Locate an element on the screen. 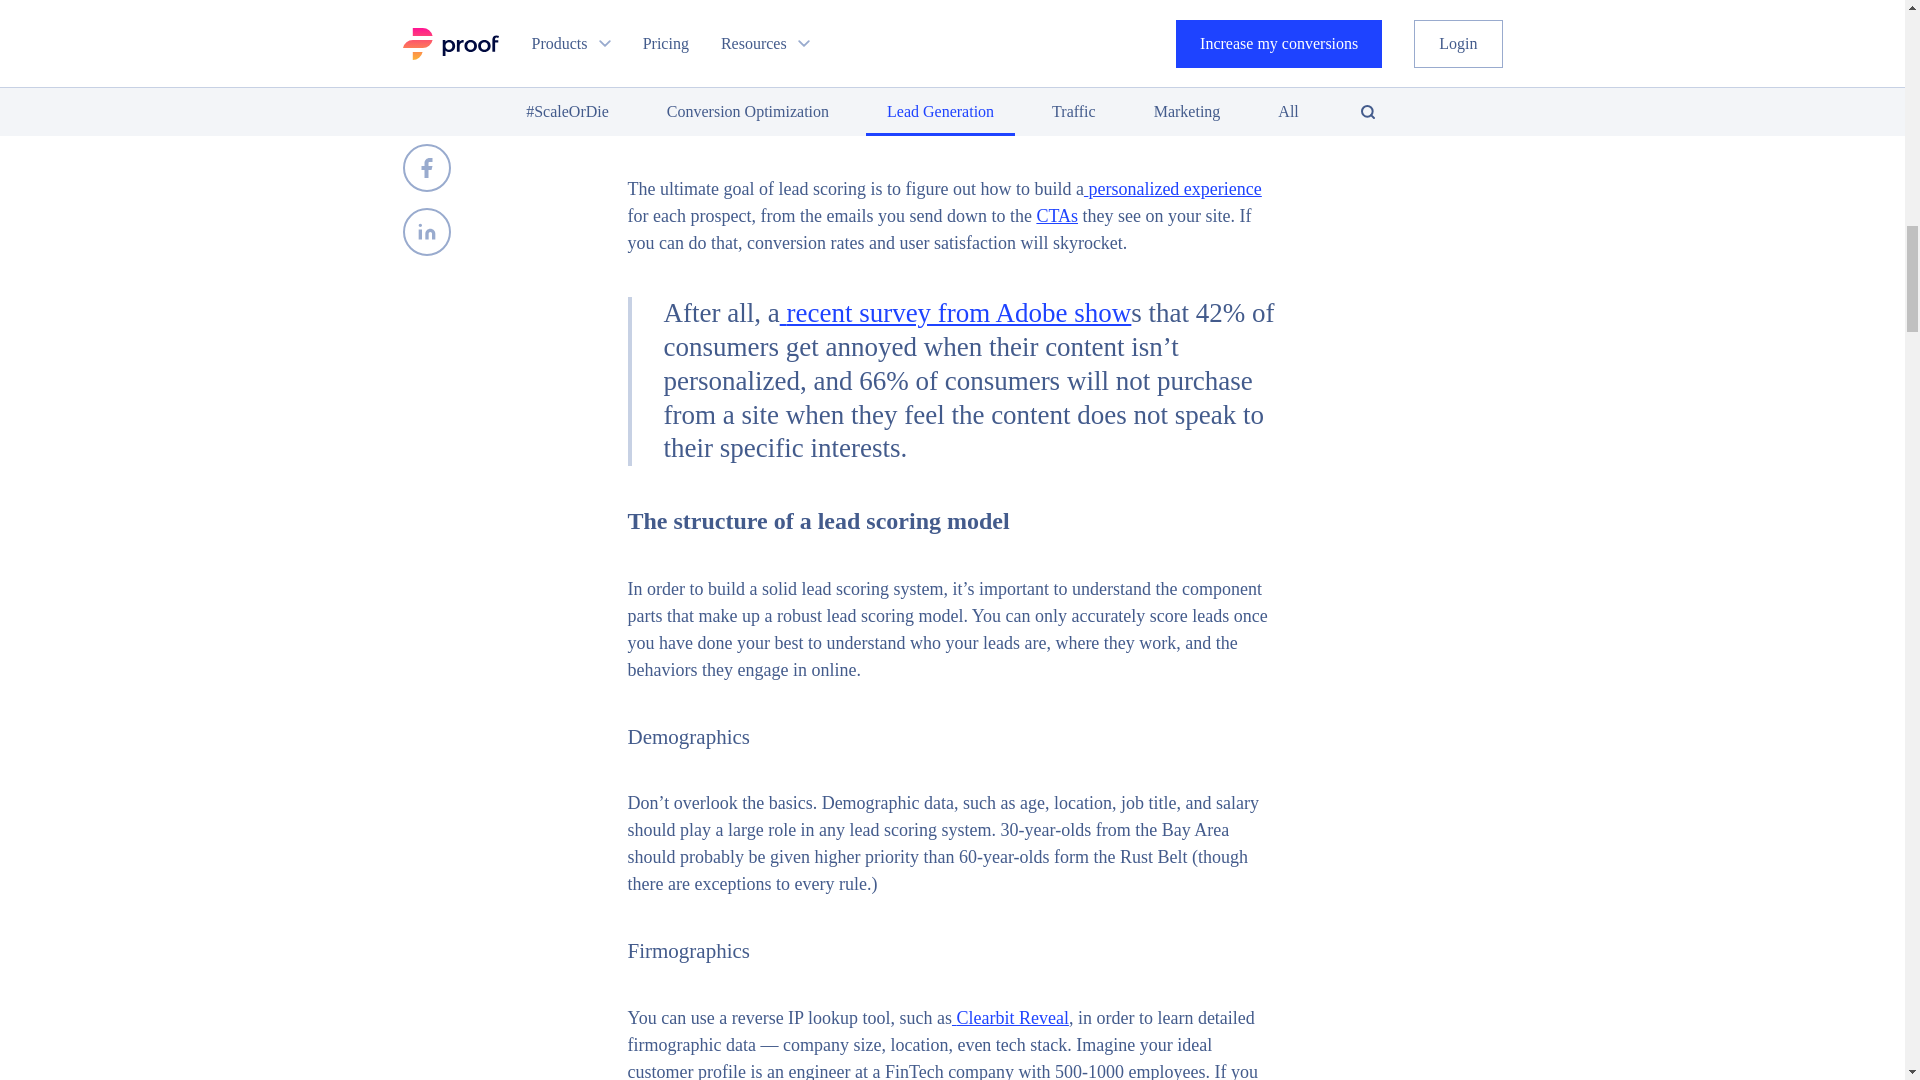  Clearbit Reveal is located at coordinates (1012, 1018).